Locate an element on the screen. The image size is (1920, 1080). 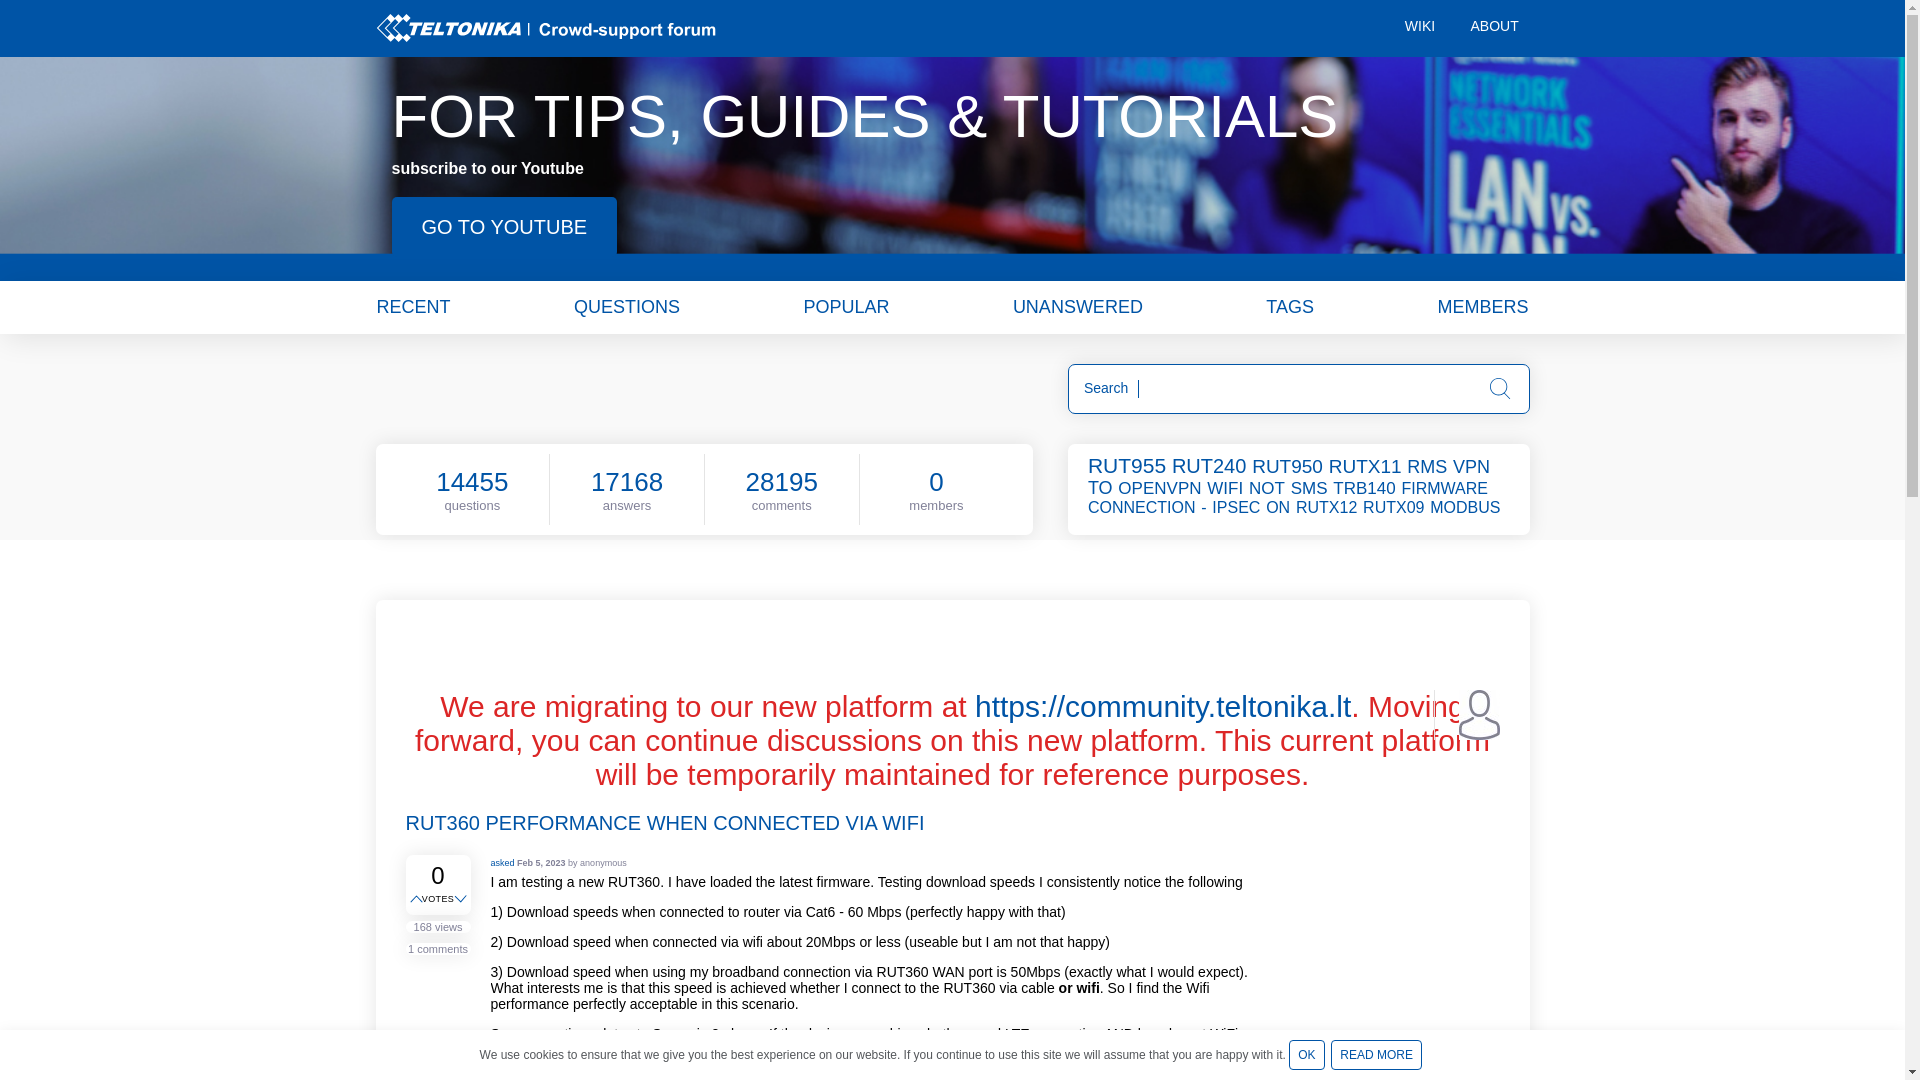
asked is located at coordinates (502, 862).